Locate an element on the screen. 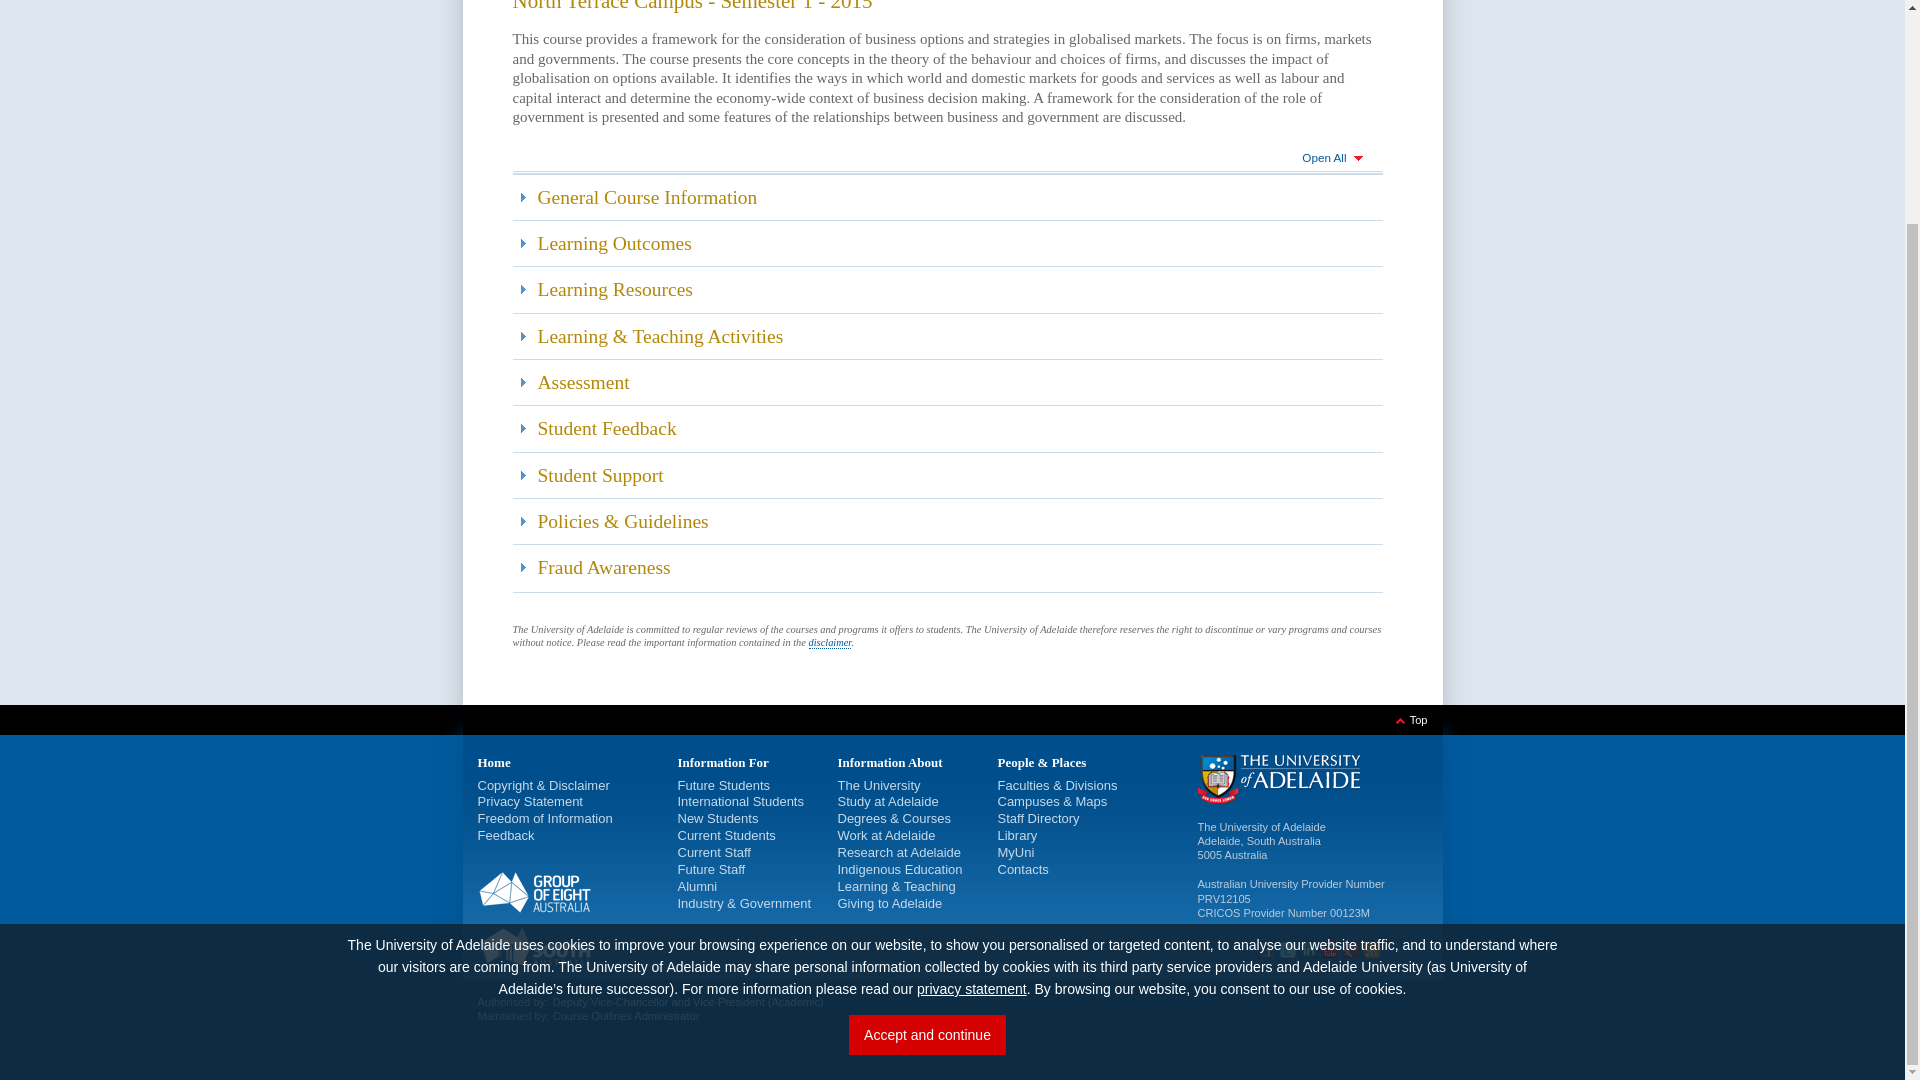 Image resolution: width=1920 pixels, height=1080 pixels. Freedom of Information is located at coordinates (545, 818).